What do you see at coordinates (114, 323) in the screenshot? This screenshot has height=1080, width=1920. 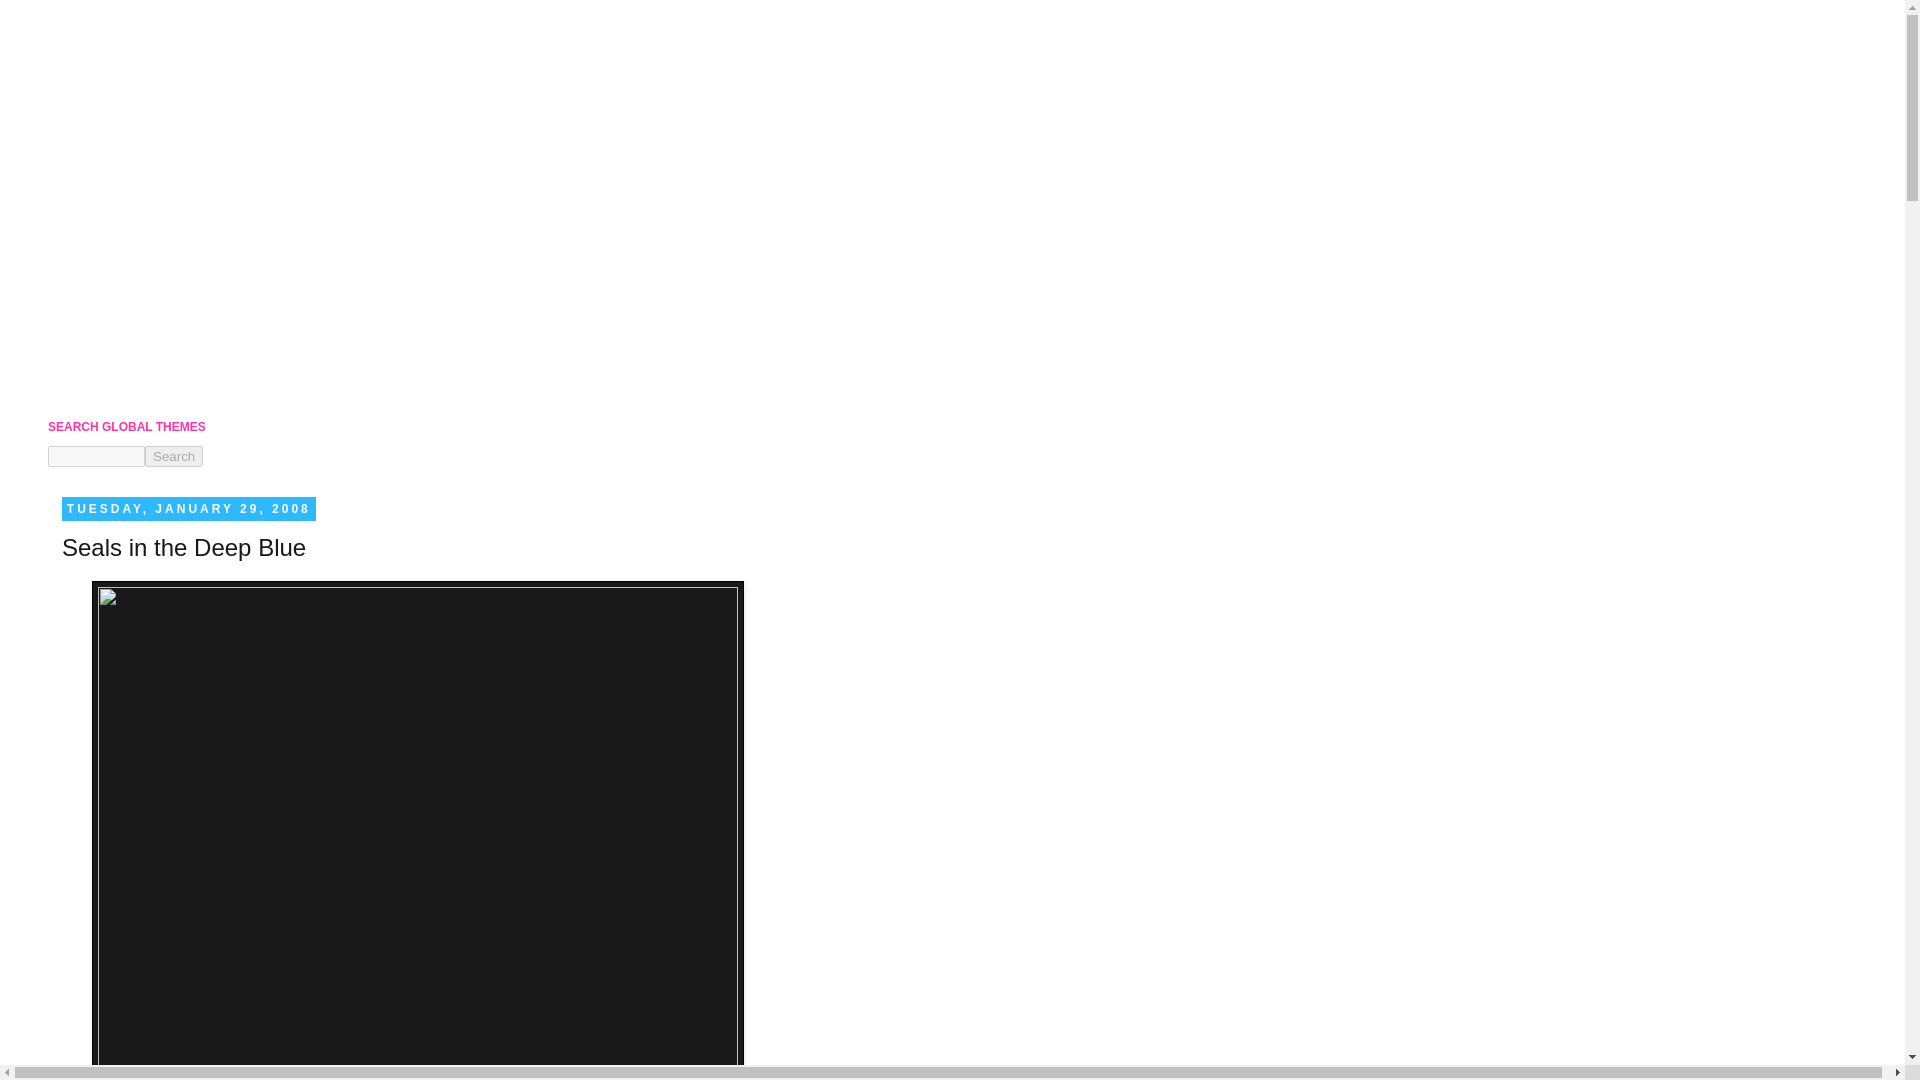 I see `Editor's Notes` at bounding box center [114, 323].